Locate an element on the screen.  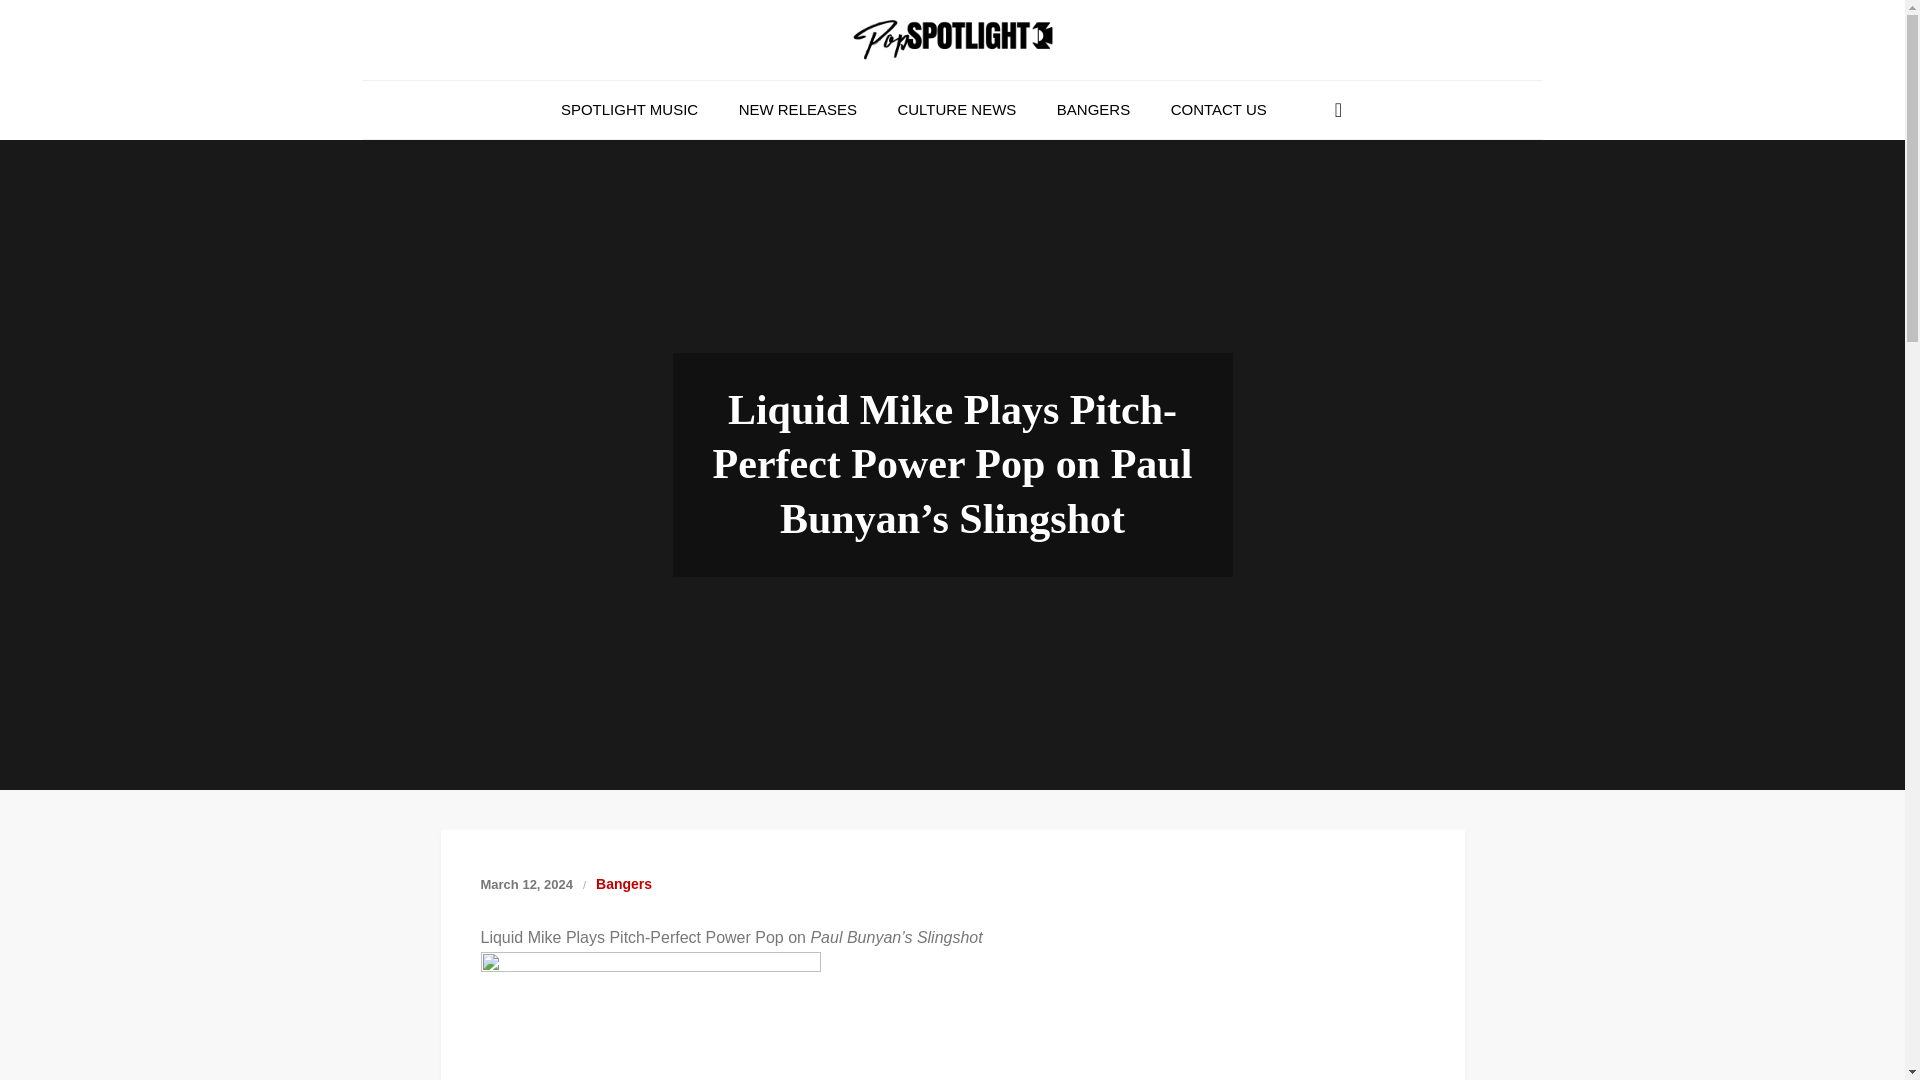
CULTURE NEWS is located at coordinates (956, 110).